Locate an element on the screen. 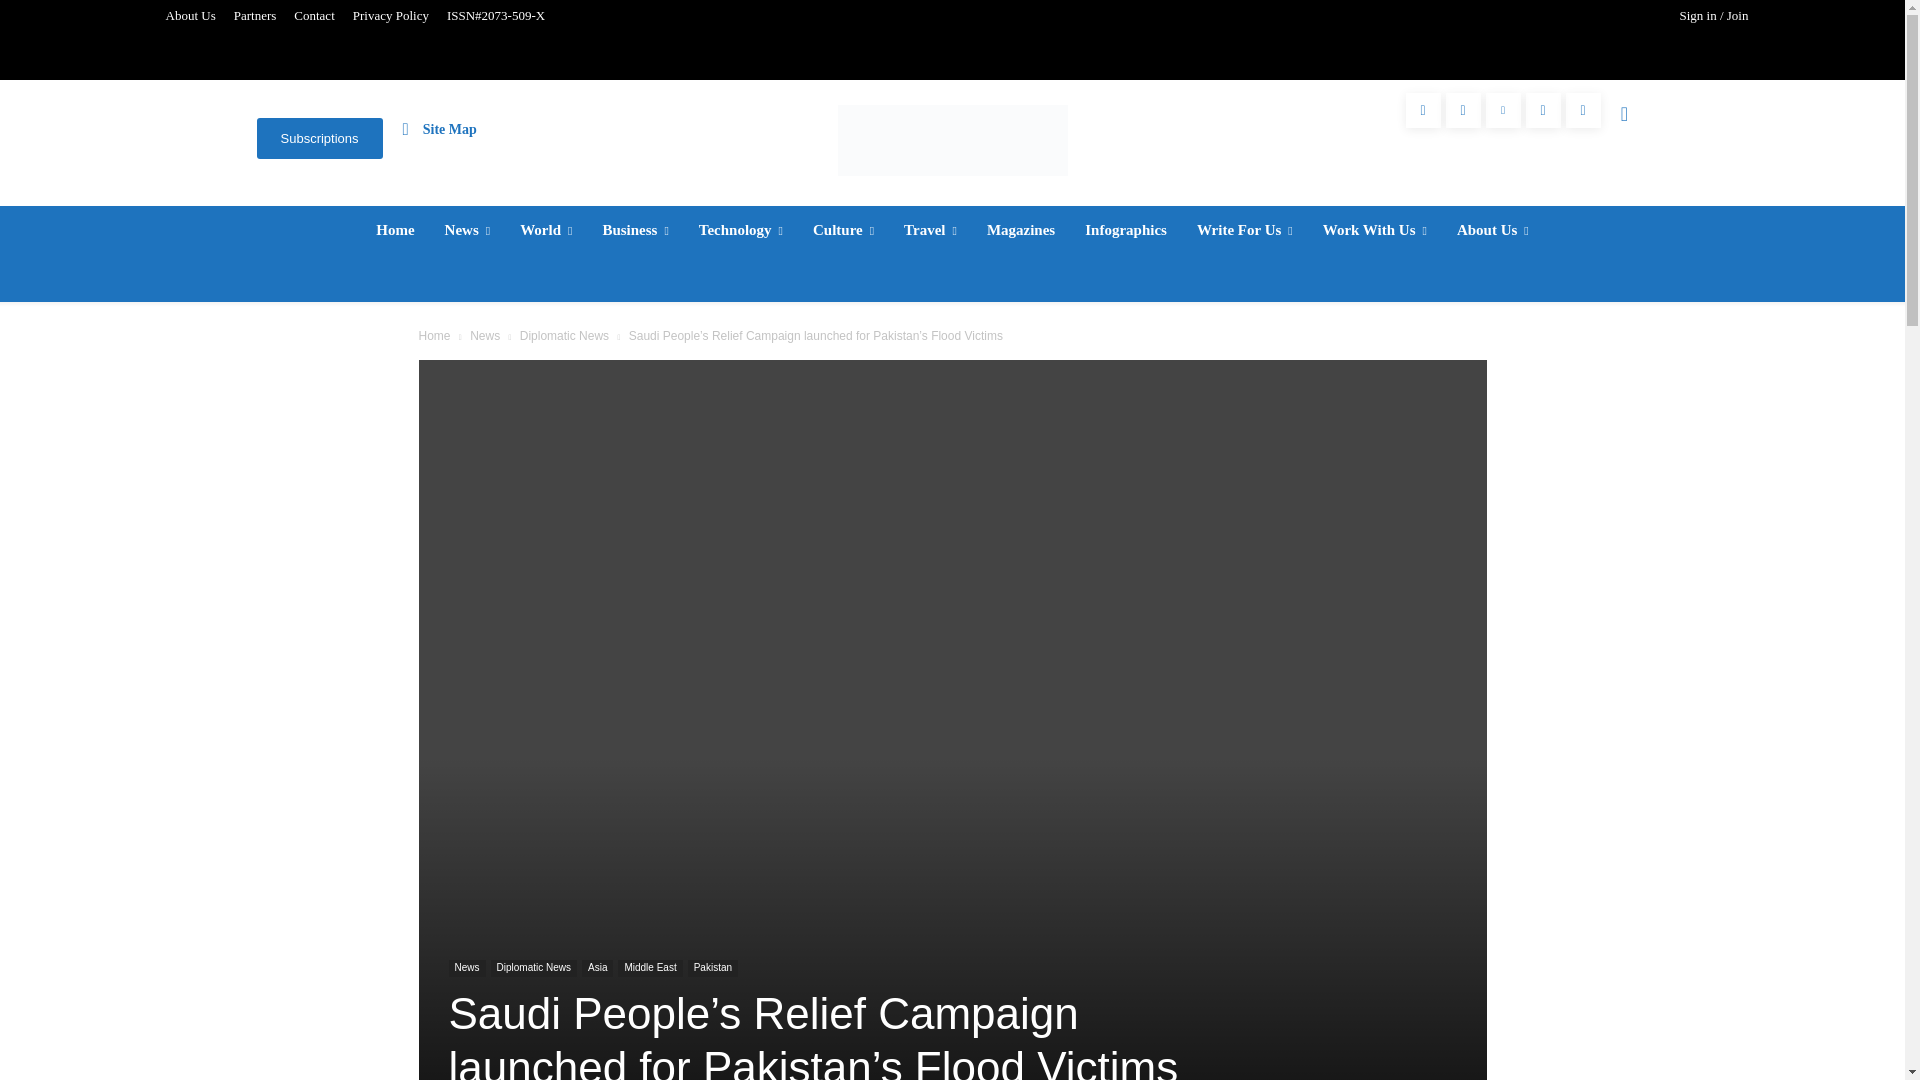 The height and width of the screenshot is (1080, 1920). Instagram is located at coordinates (1462, 109).